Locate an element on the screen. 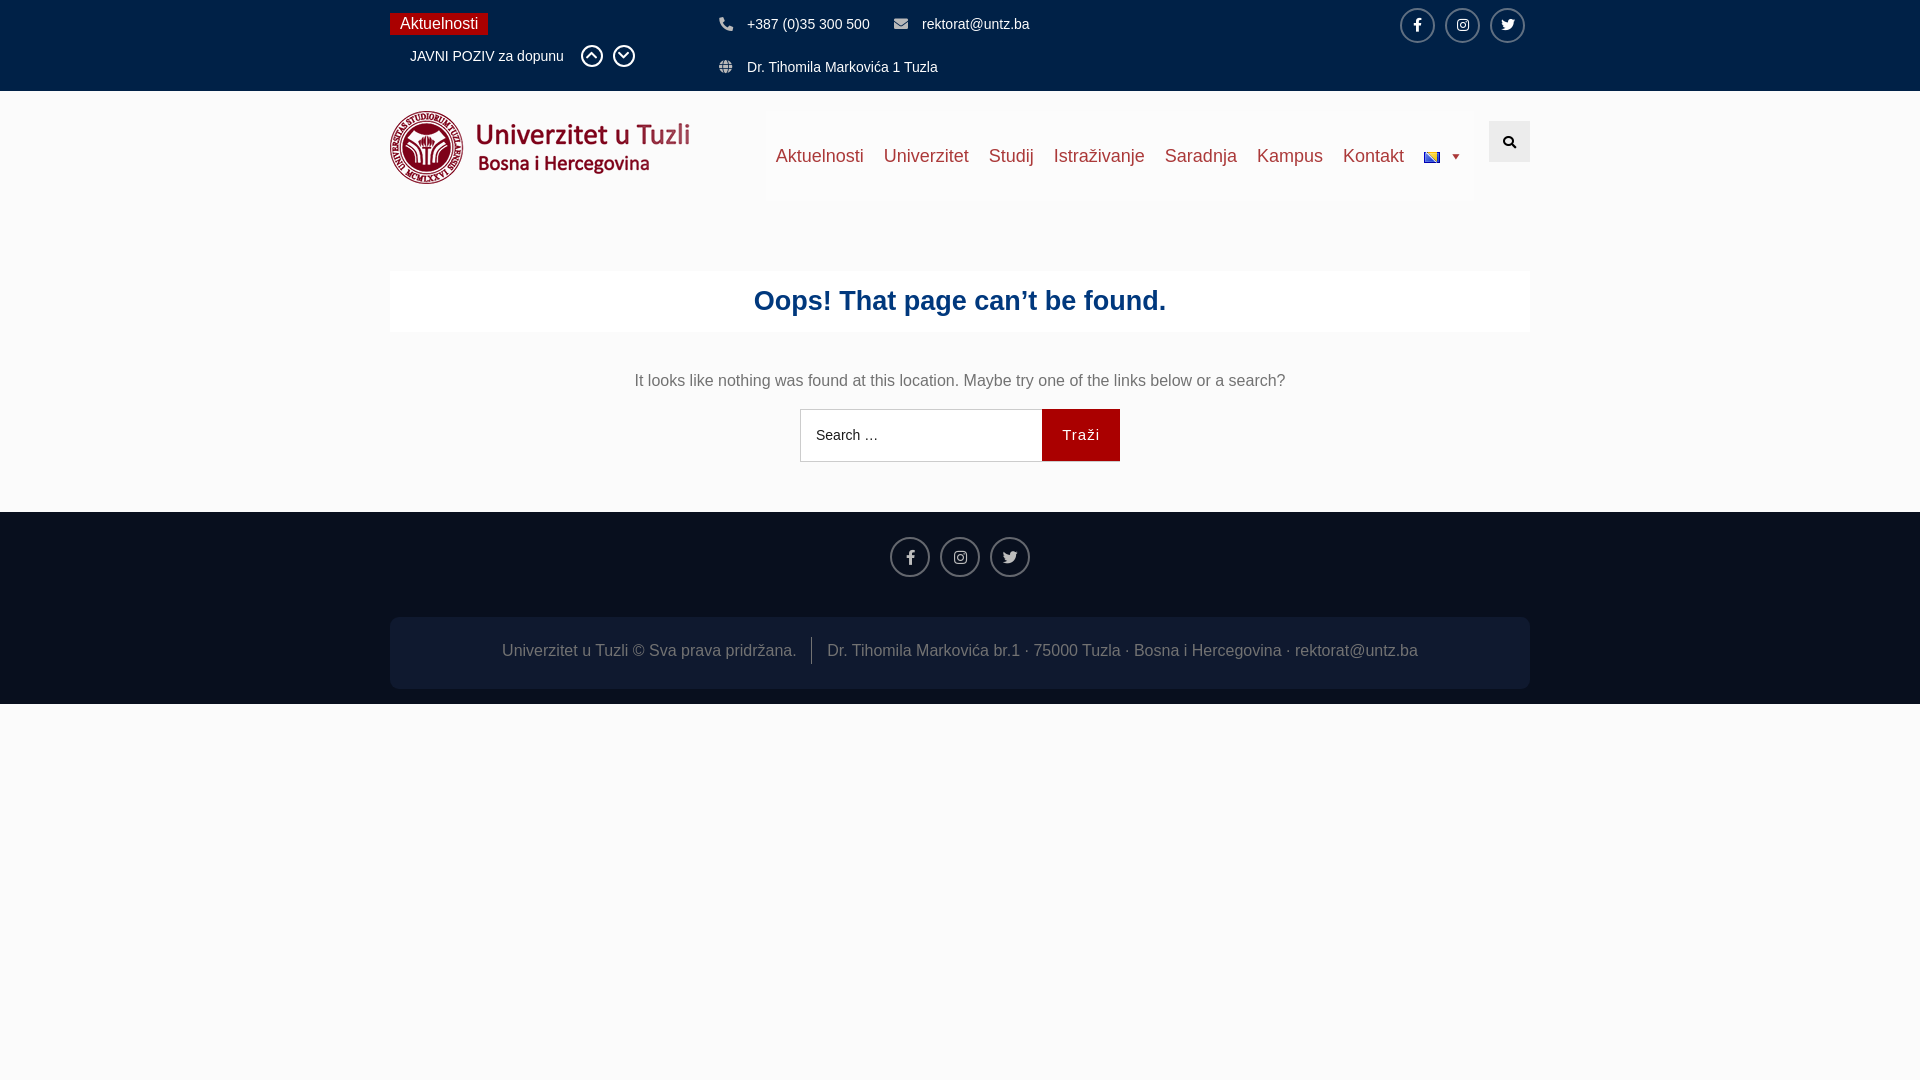  Kontakt is located at coordinates (1374, 156).